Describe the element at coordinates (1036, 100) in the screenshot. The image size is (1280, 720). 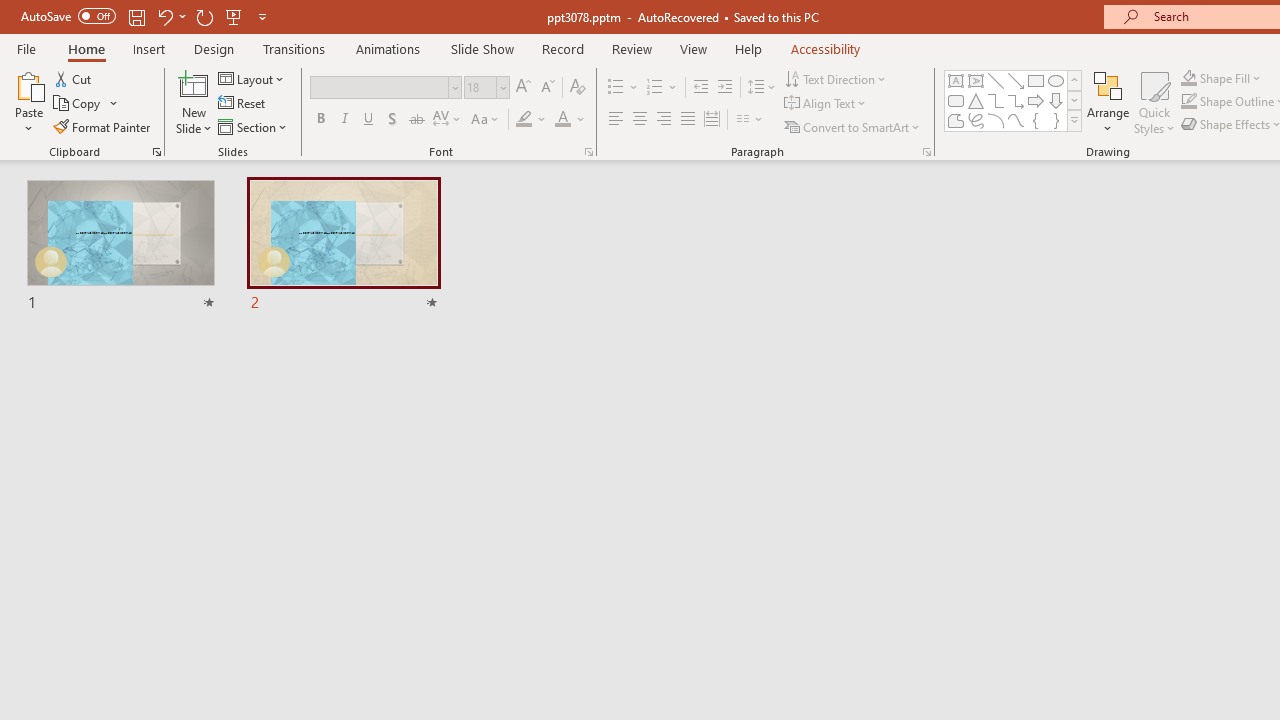
I see `Arrow: Right` at that location.